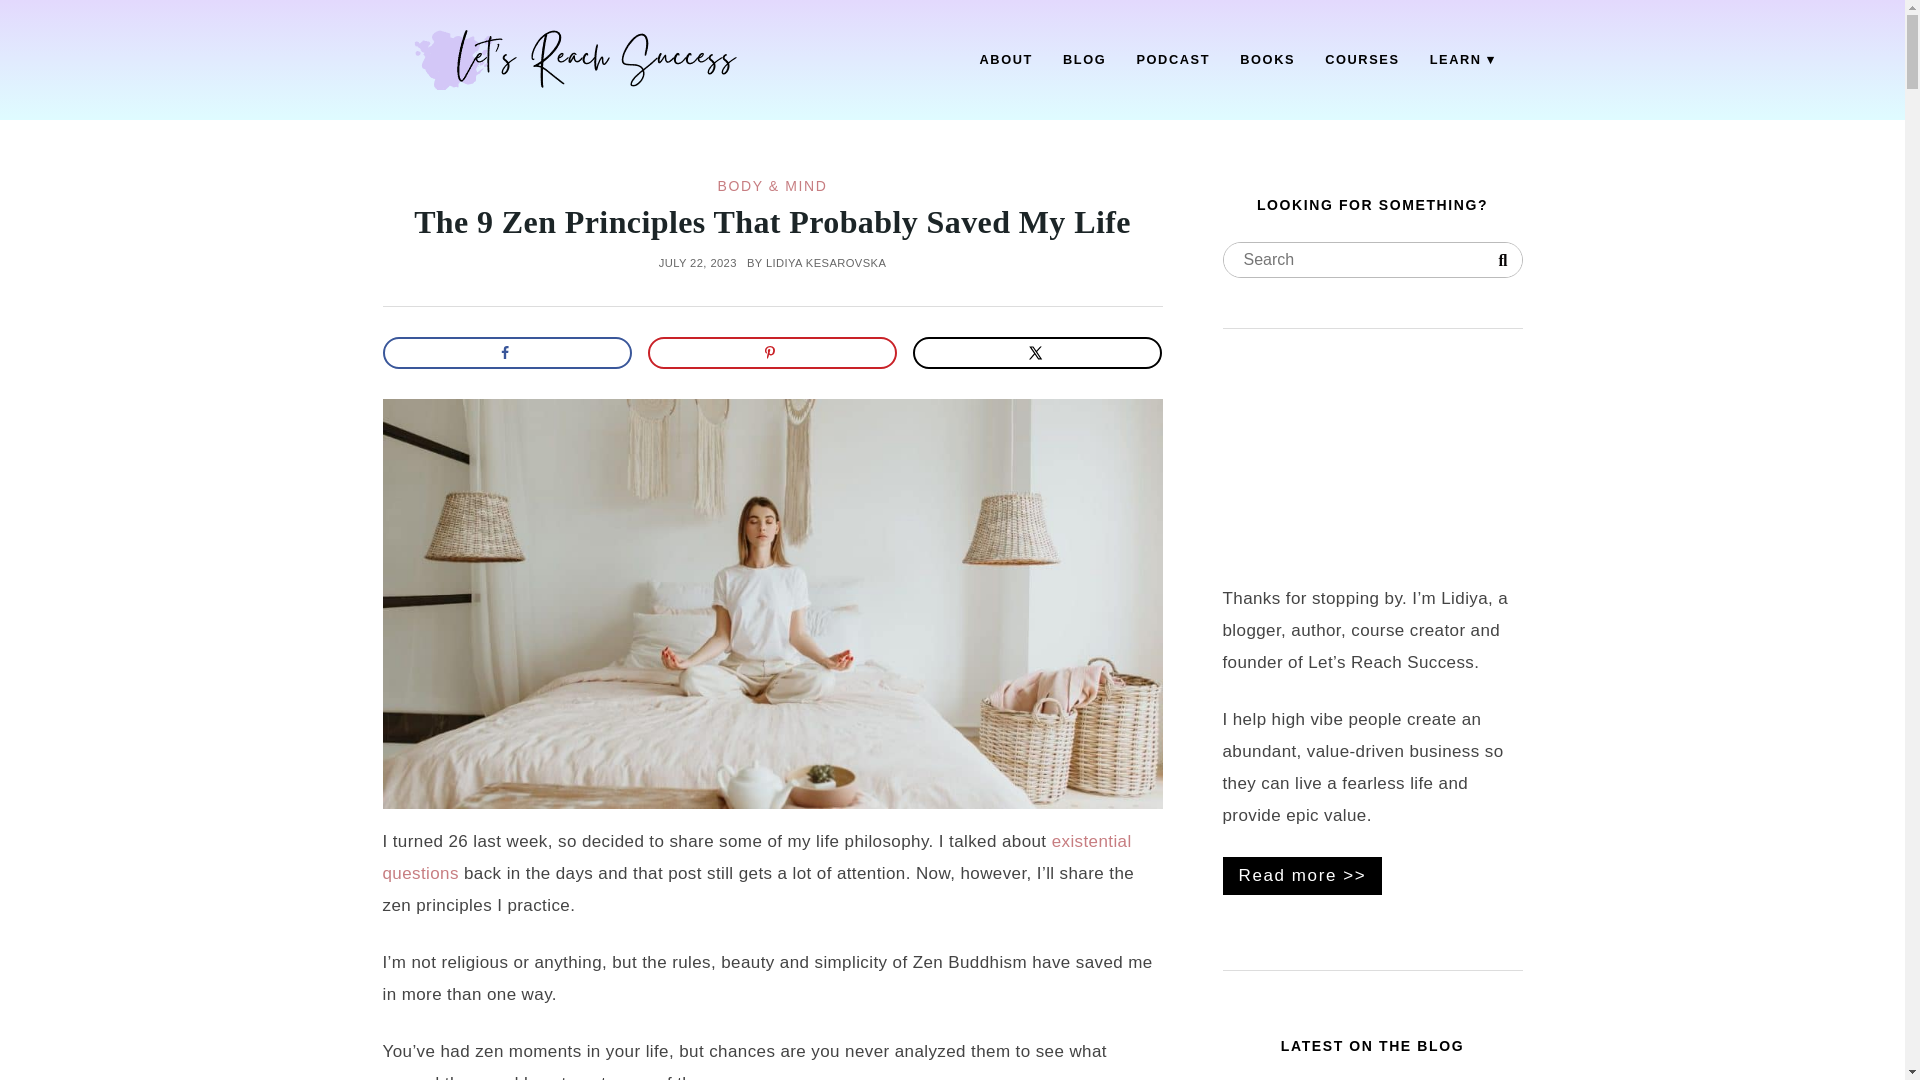 The height and width of the screenshot is (1080, 1920). I want to click on PODCAST, so click(1172, 60).